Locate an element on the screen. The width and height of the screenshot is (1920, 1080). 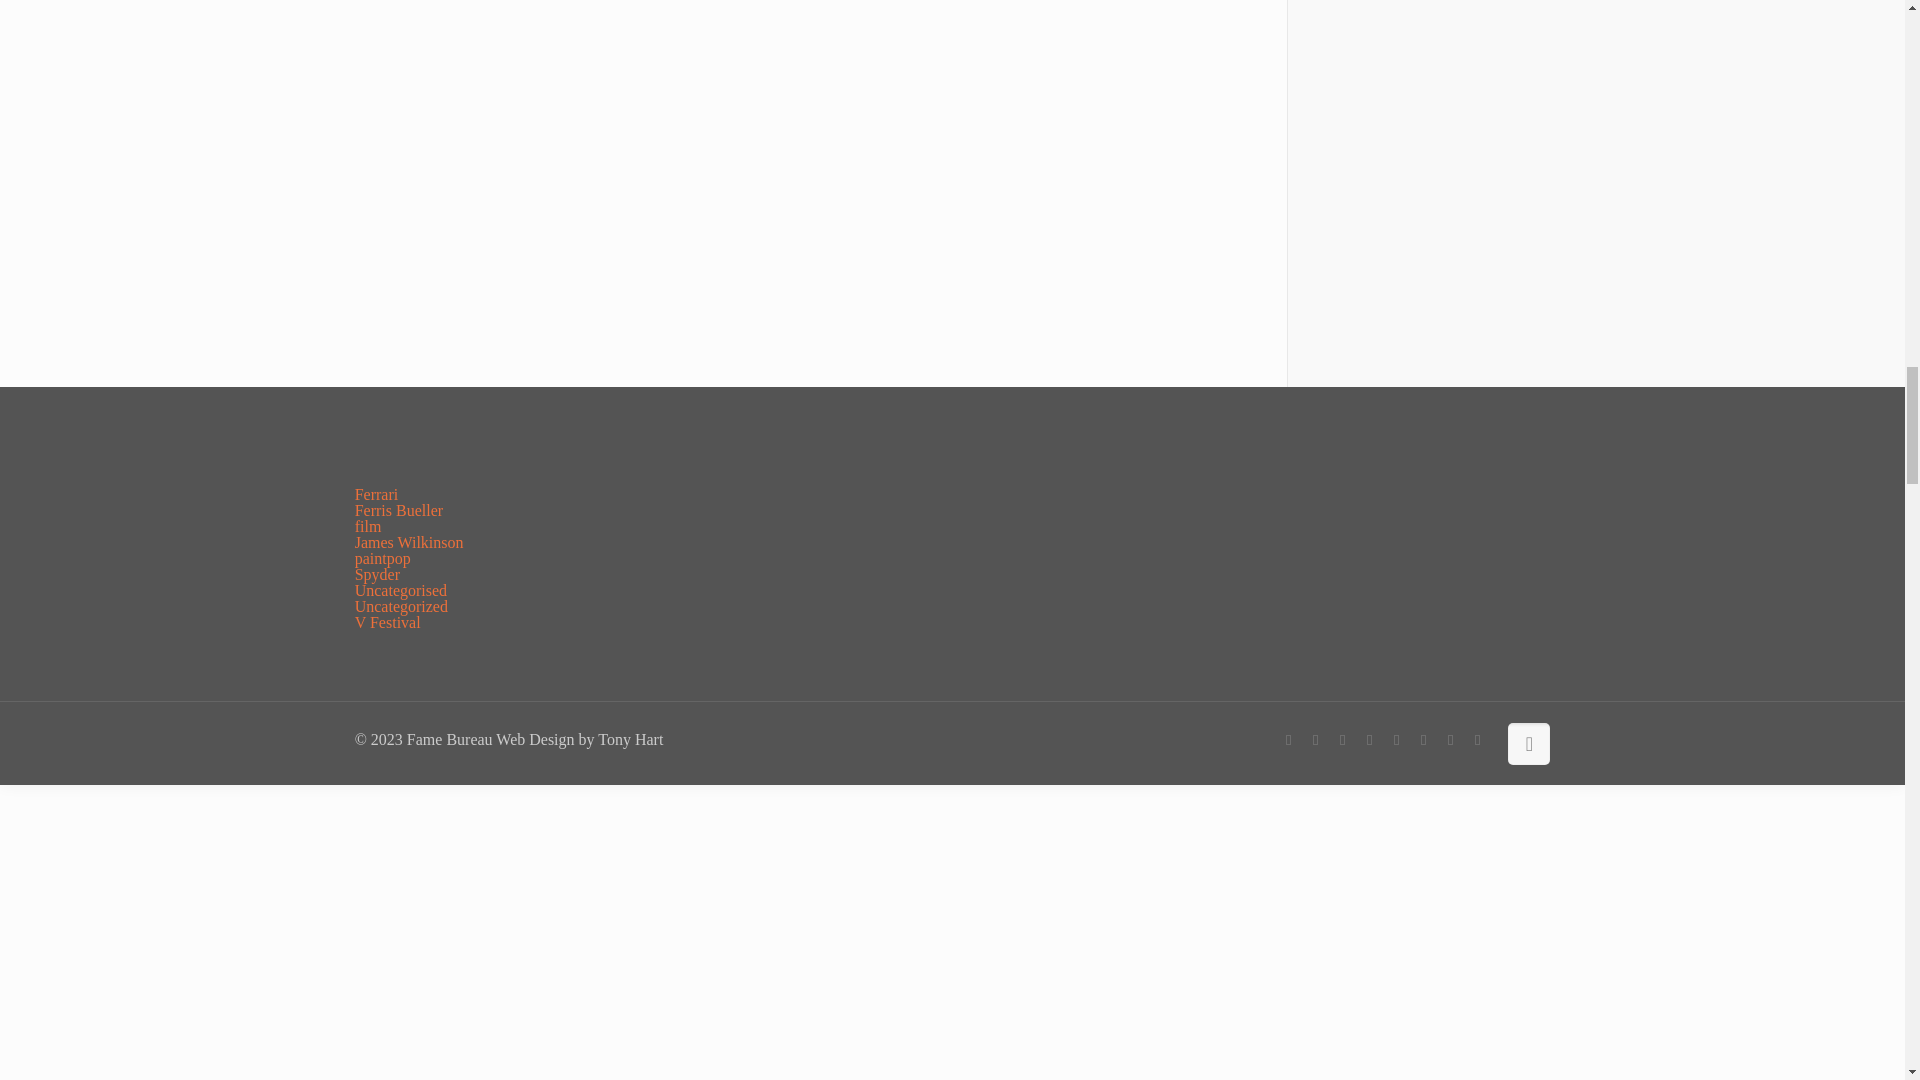
Twitter is located at coordinates (1342, 740).